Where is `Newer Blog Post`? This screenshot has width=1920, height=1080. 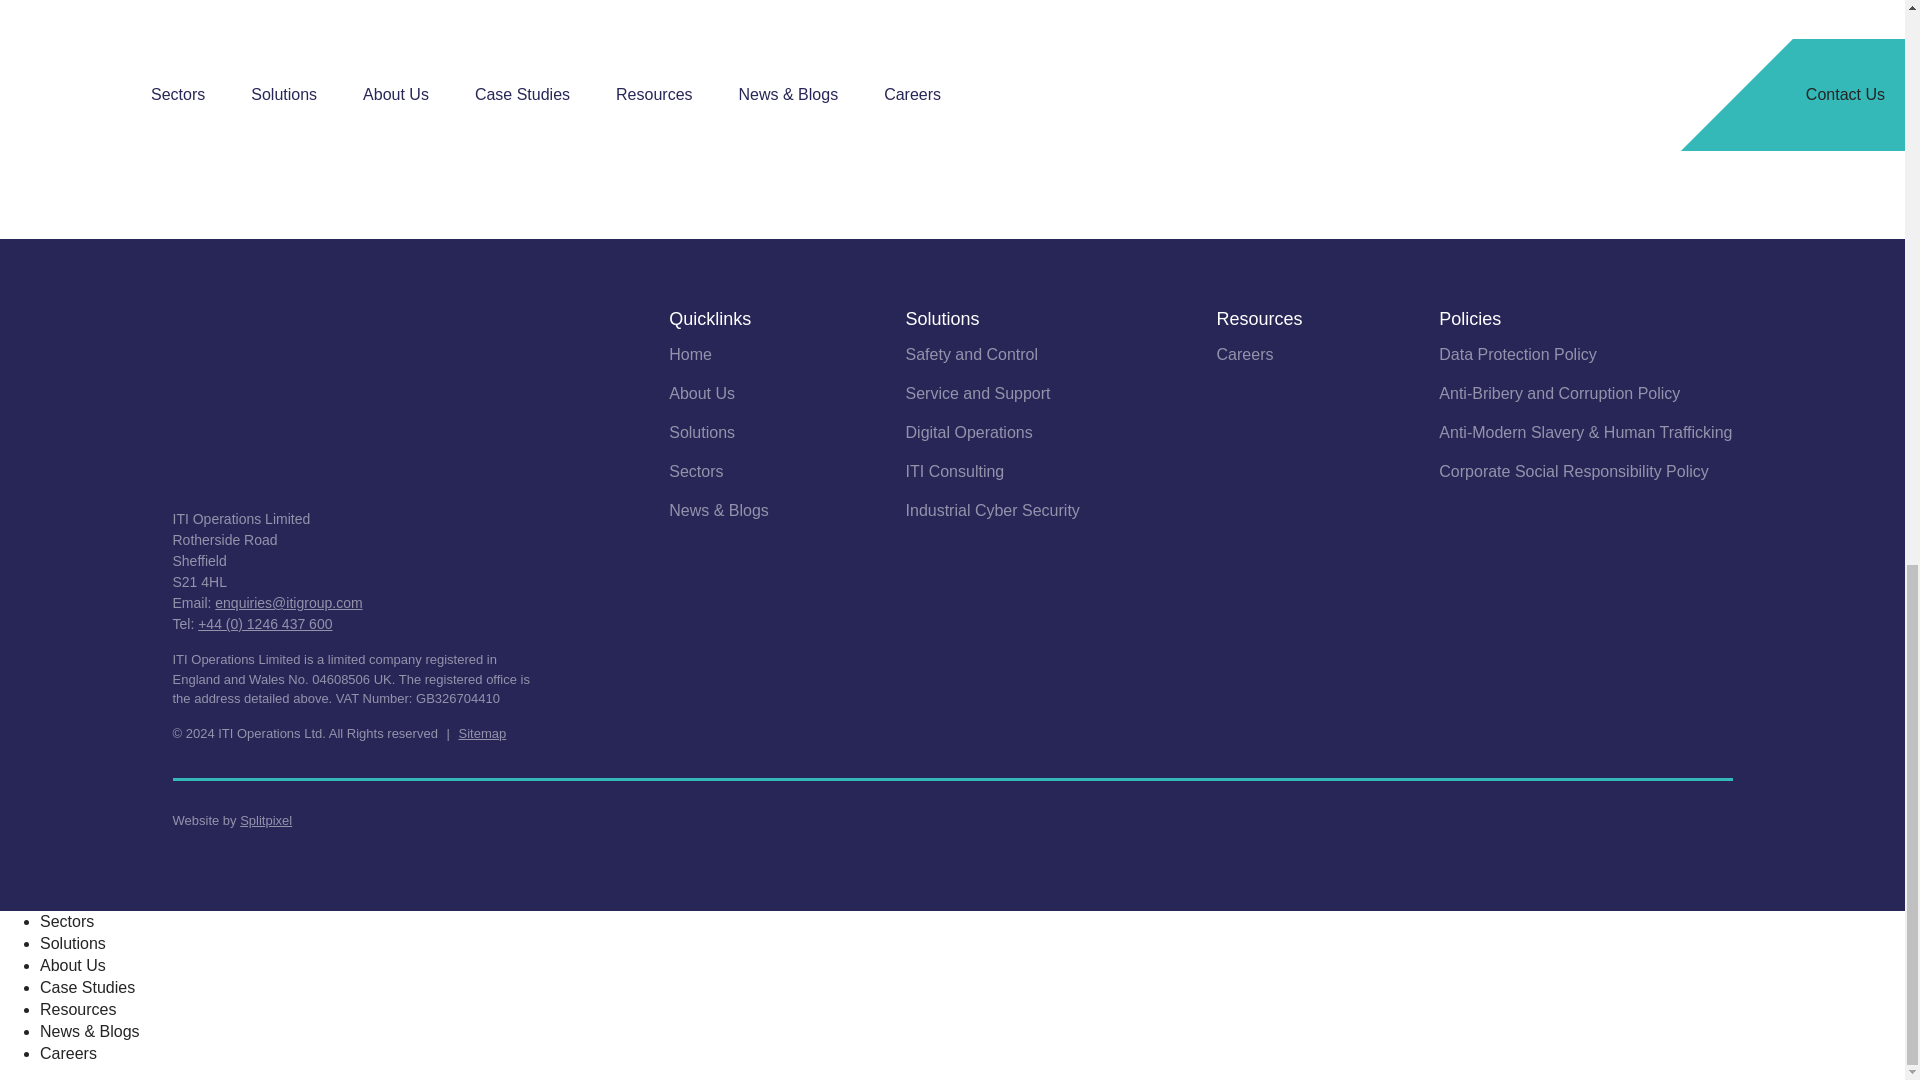 Newer Blog Post is located at coordinates (556, 156).